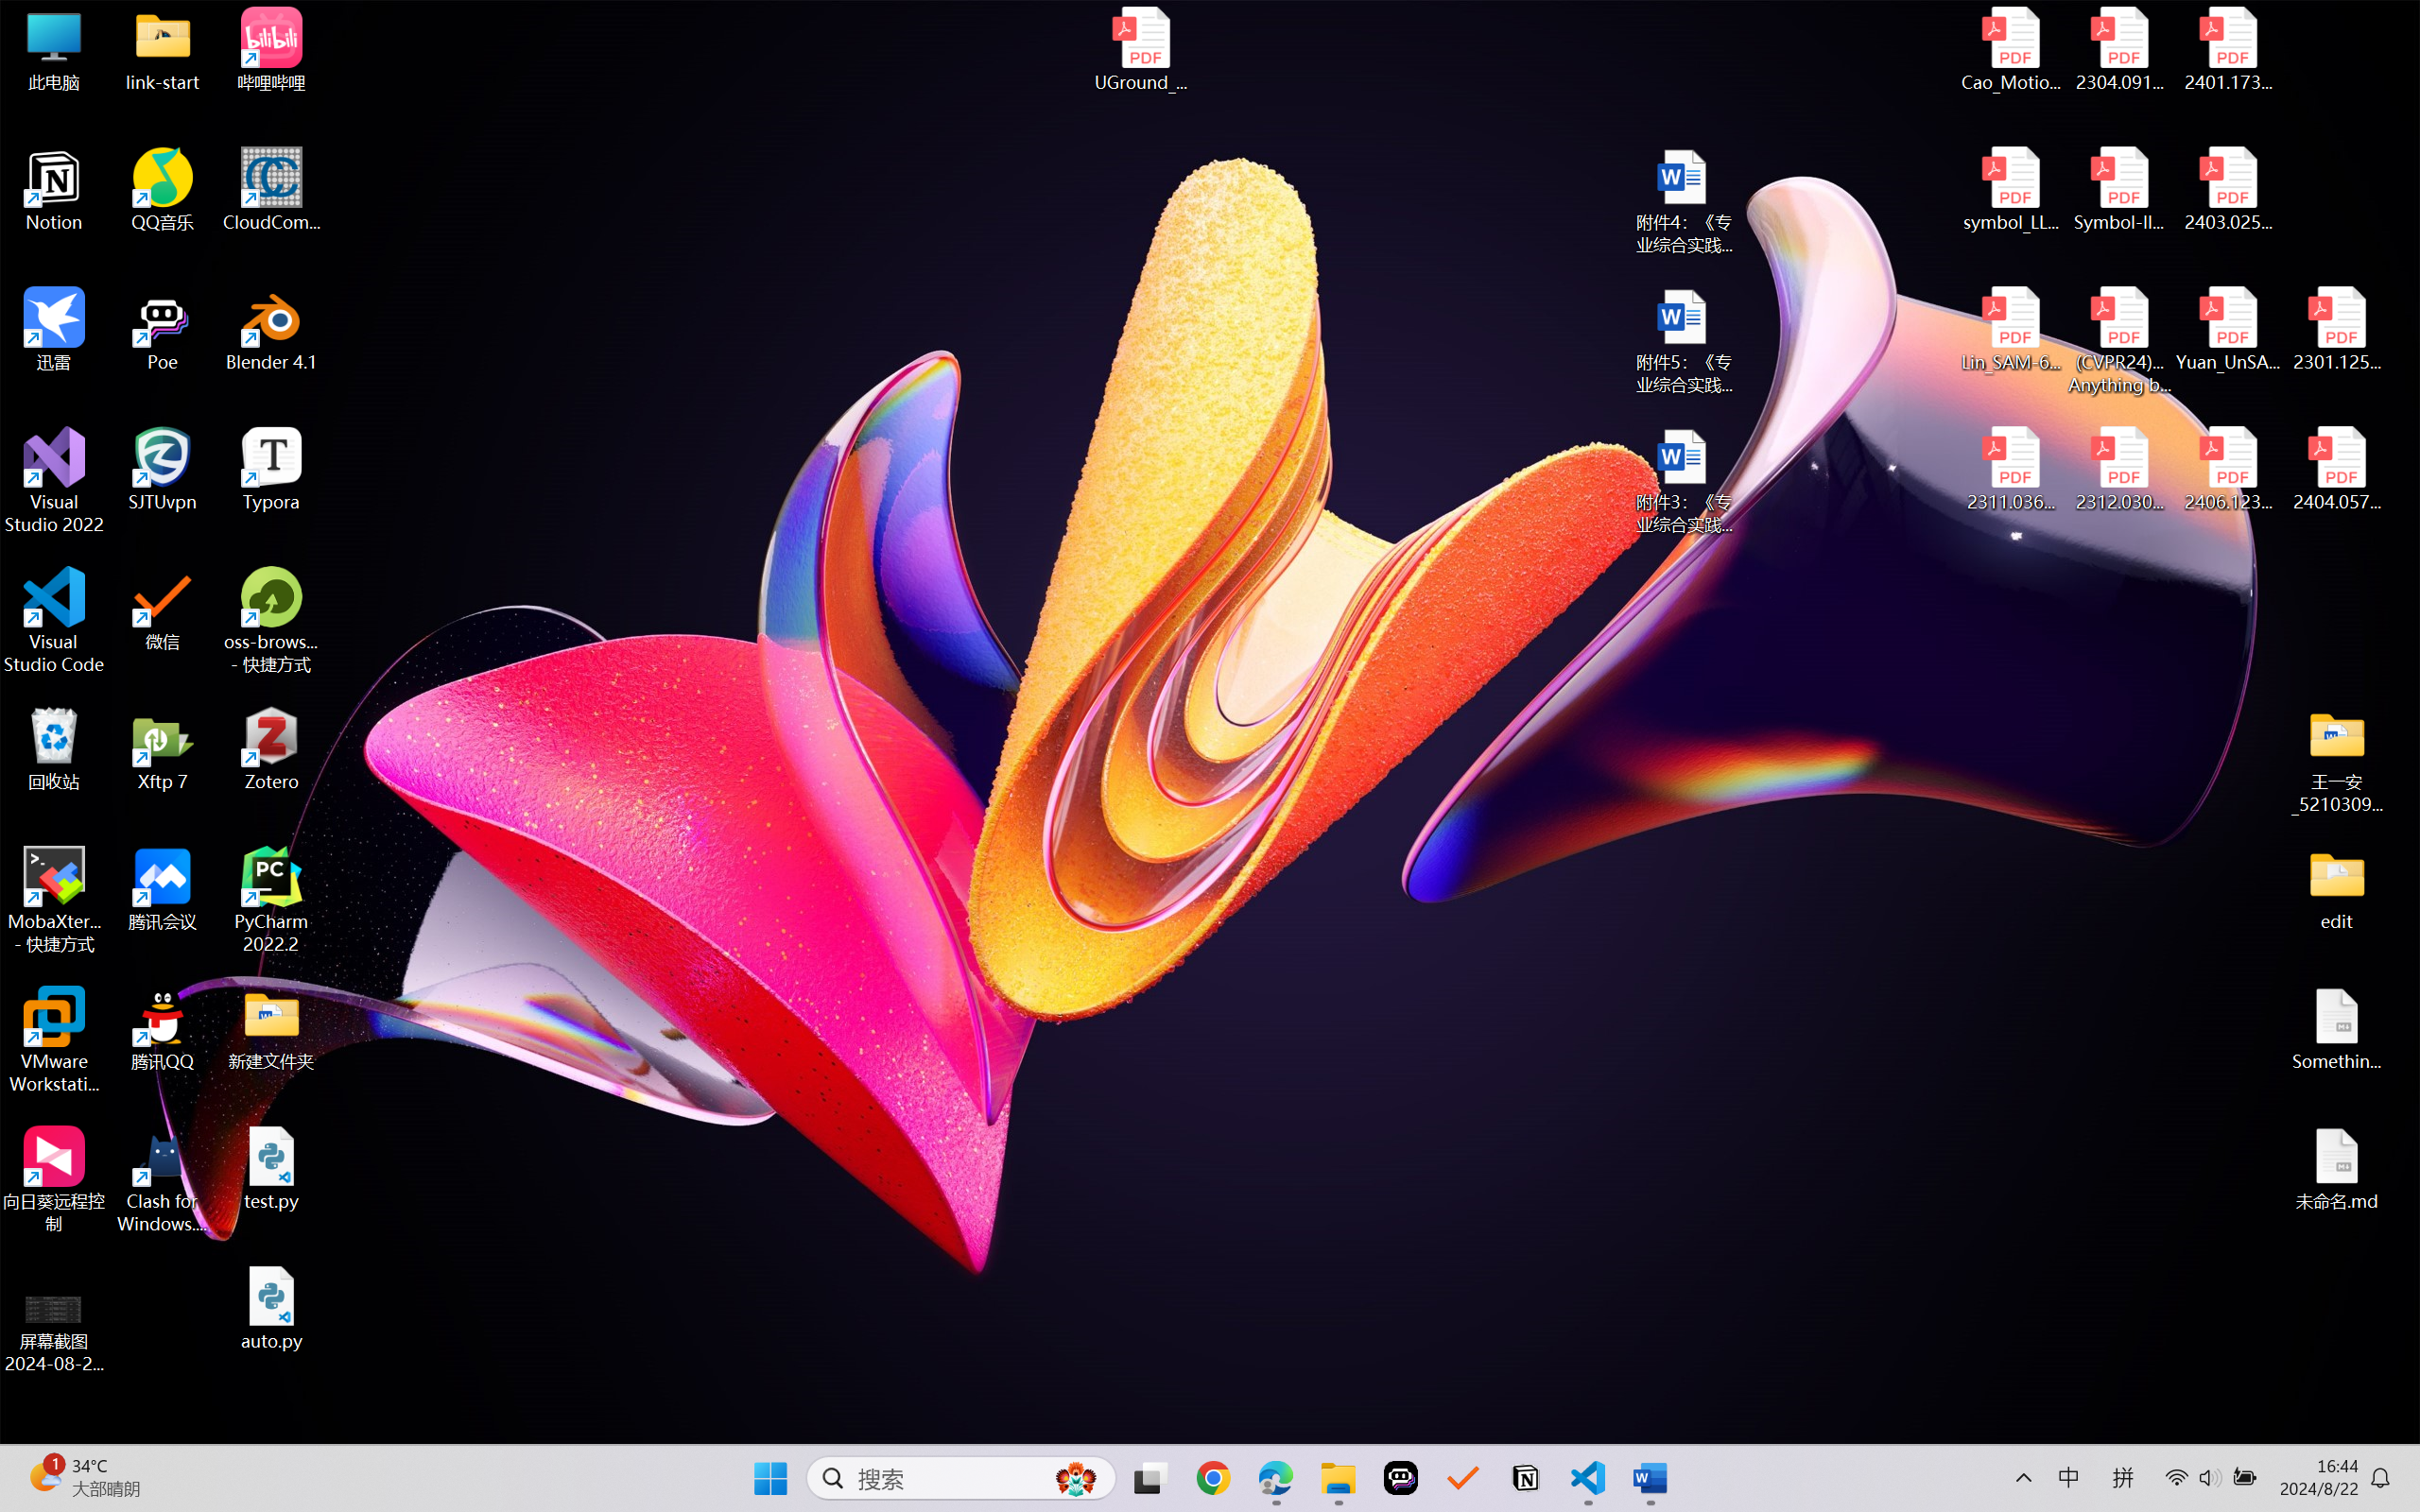 The image size is (2420, 1512). I want to click on PyCharm 2022.2, so click(272, 900).